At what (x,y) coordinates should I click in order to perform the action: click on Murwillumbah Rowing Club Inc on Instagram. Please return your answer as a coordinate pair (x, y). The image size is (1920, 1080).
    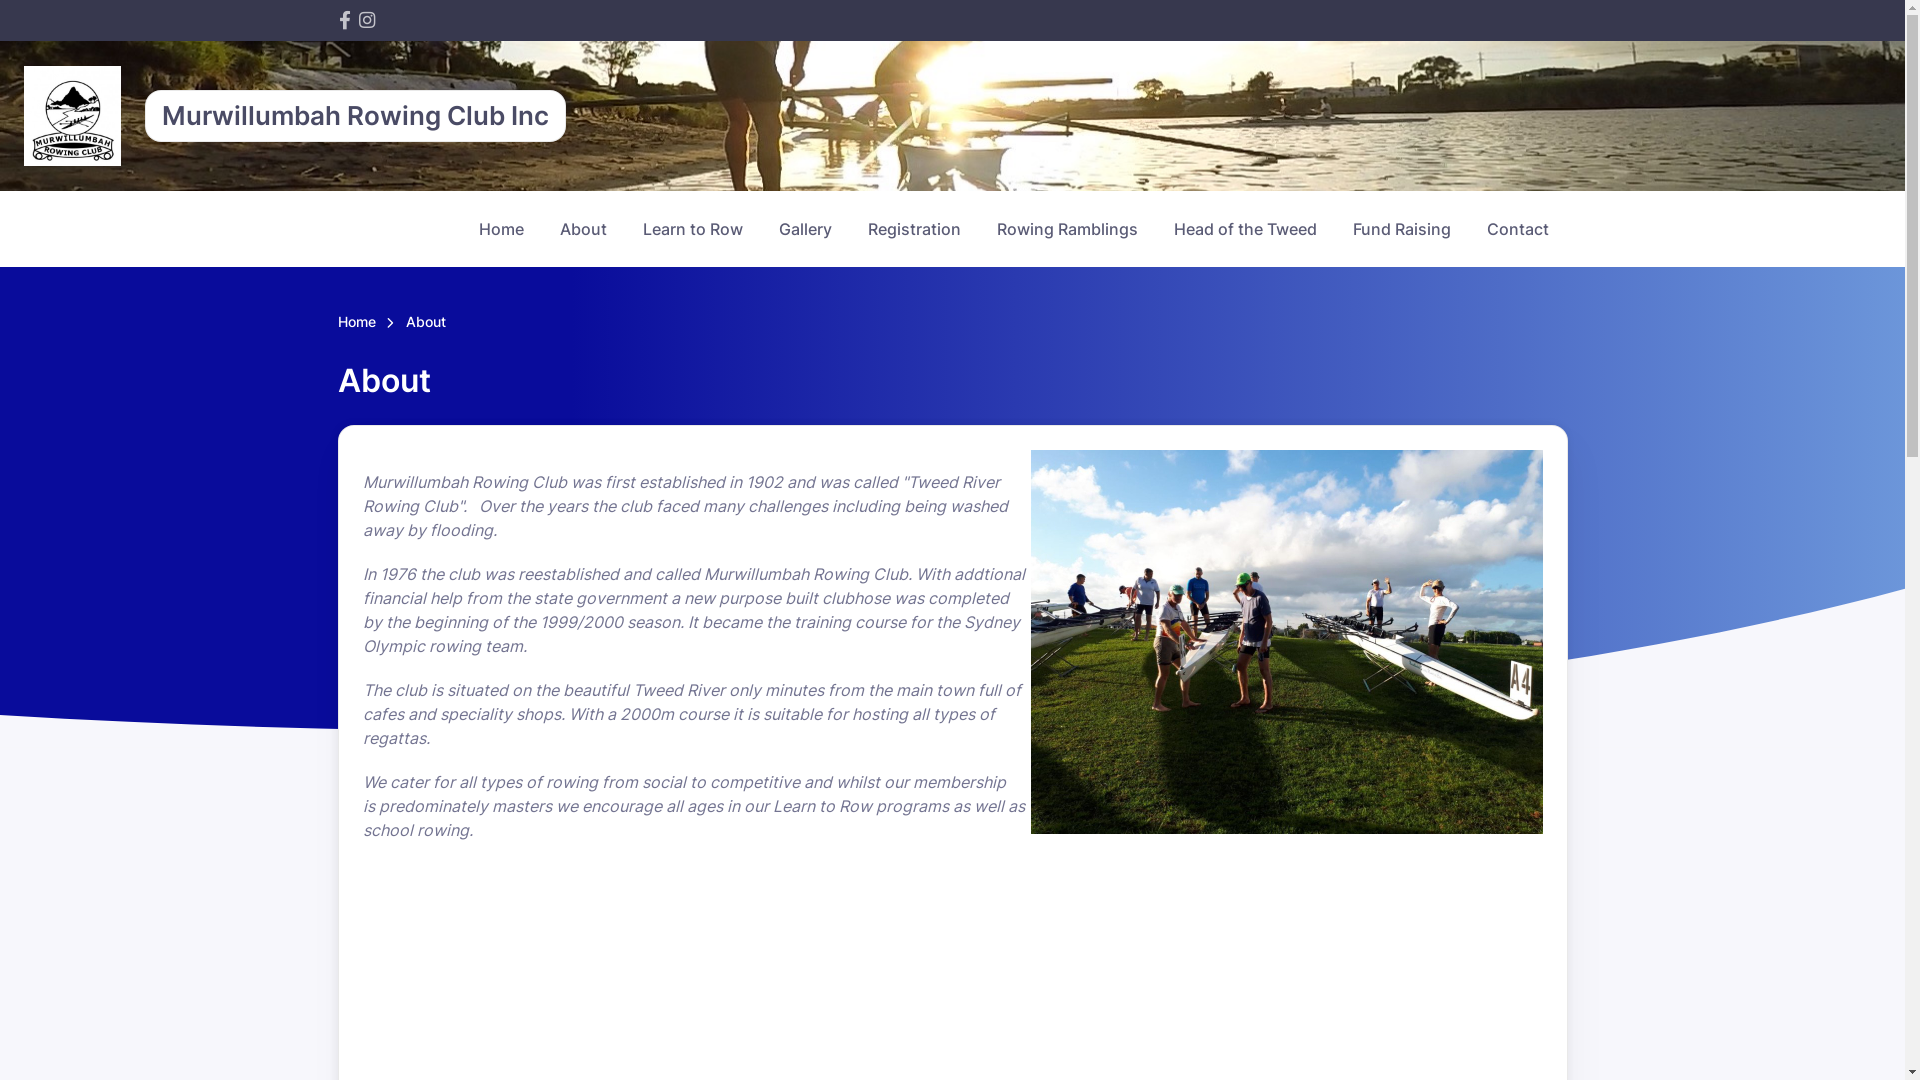
    Looking at the image, I should click on (366, 20).